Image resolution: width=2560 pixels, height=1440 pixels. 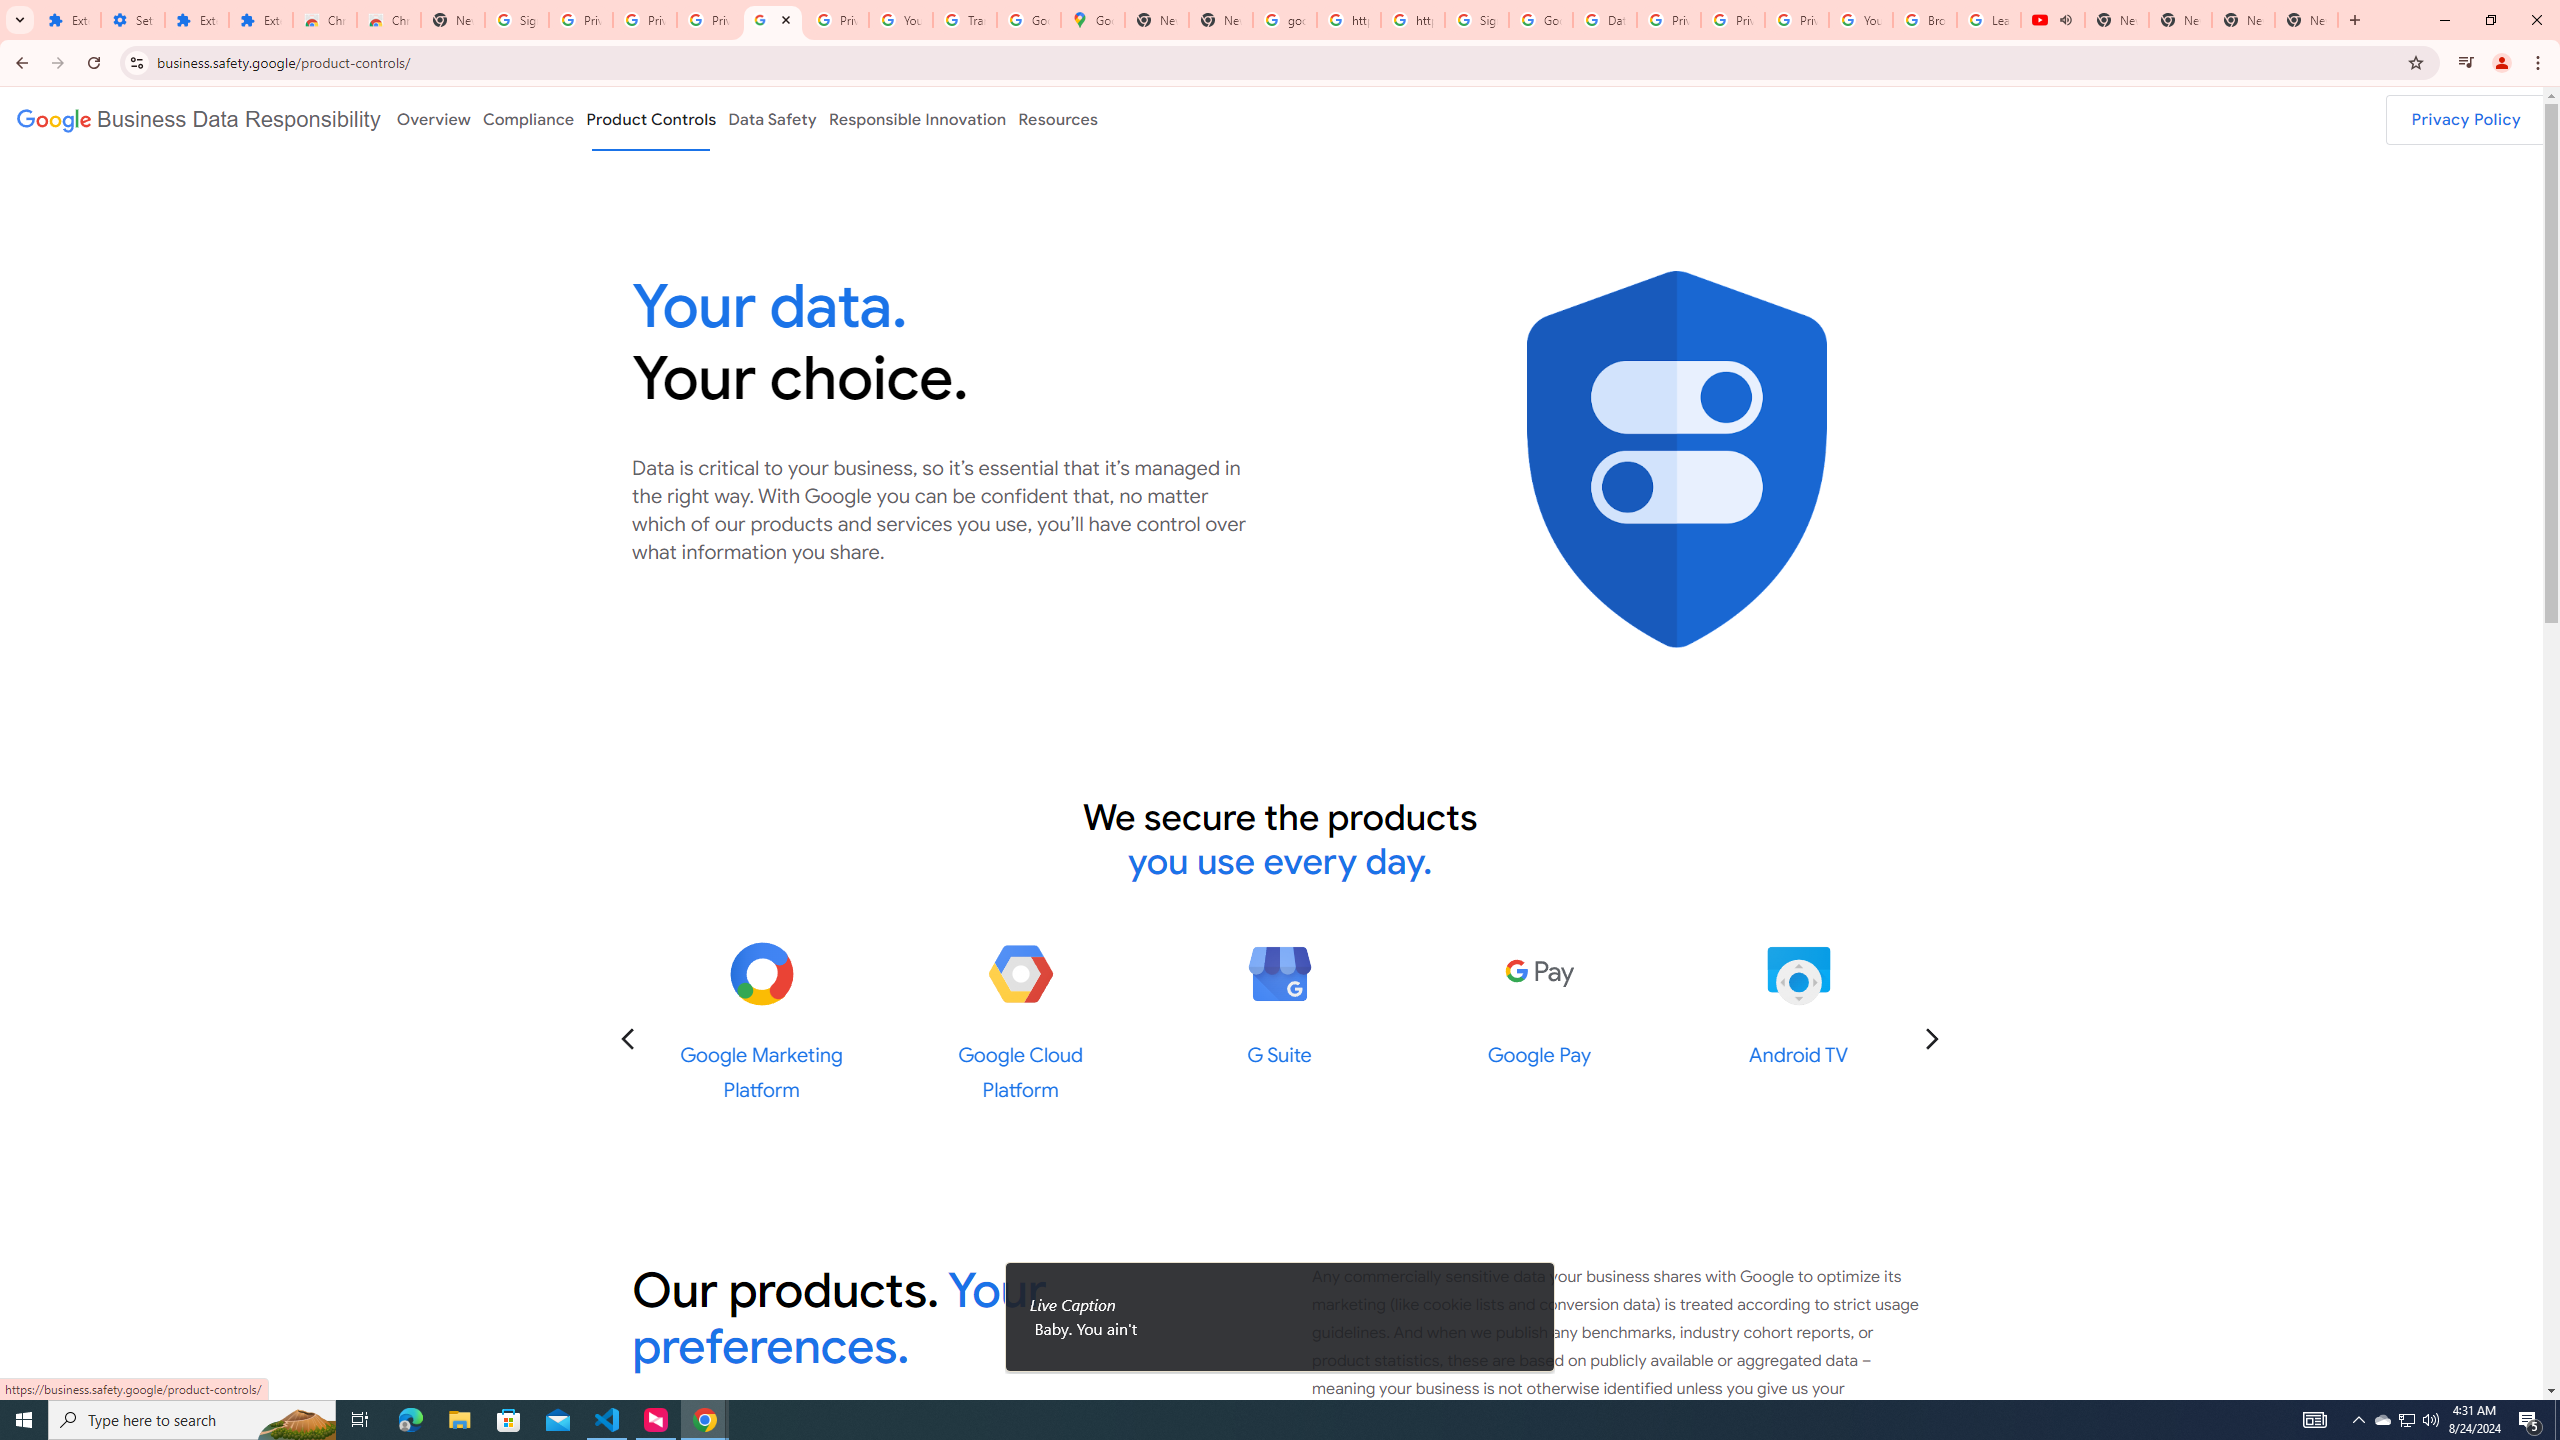 What do you see at coordinates (1798, 974) in the screenshot?
I see `Android TV` at bounding box center [1798, 974].